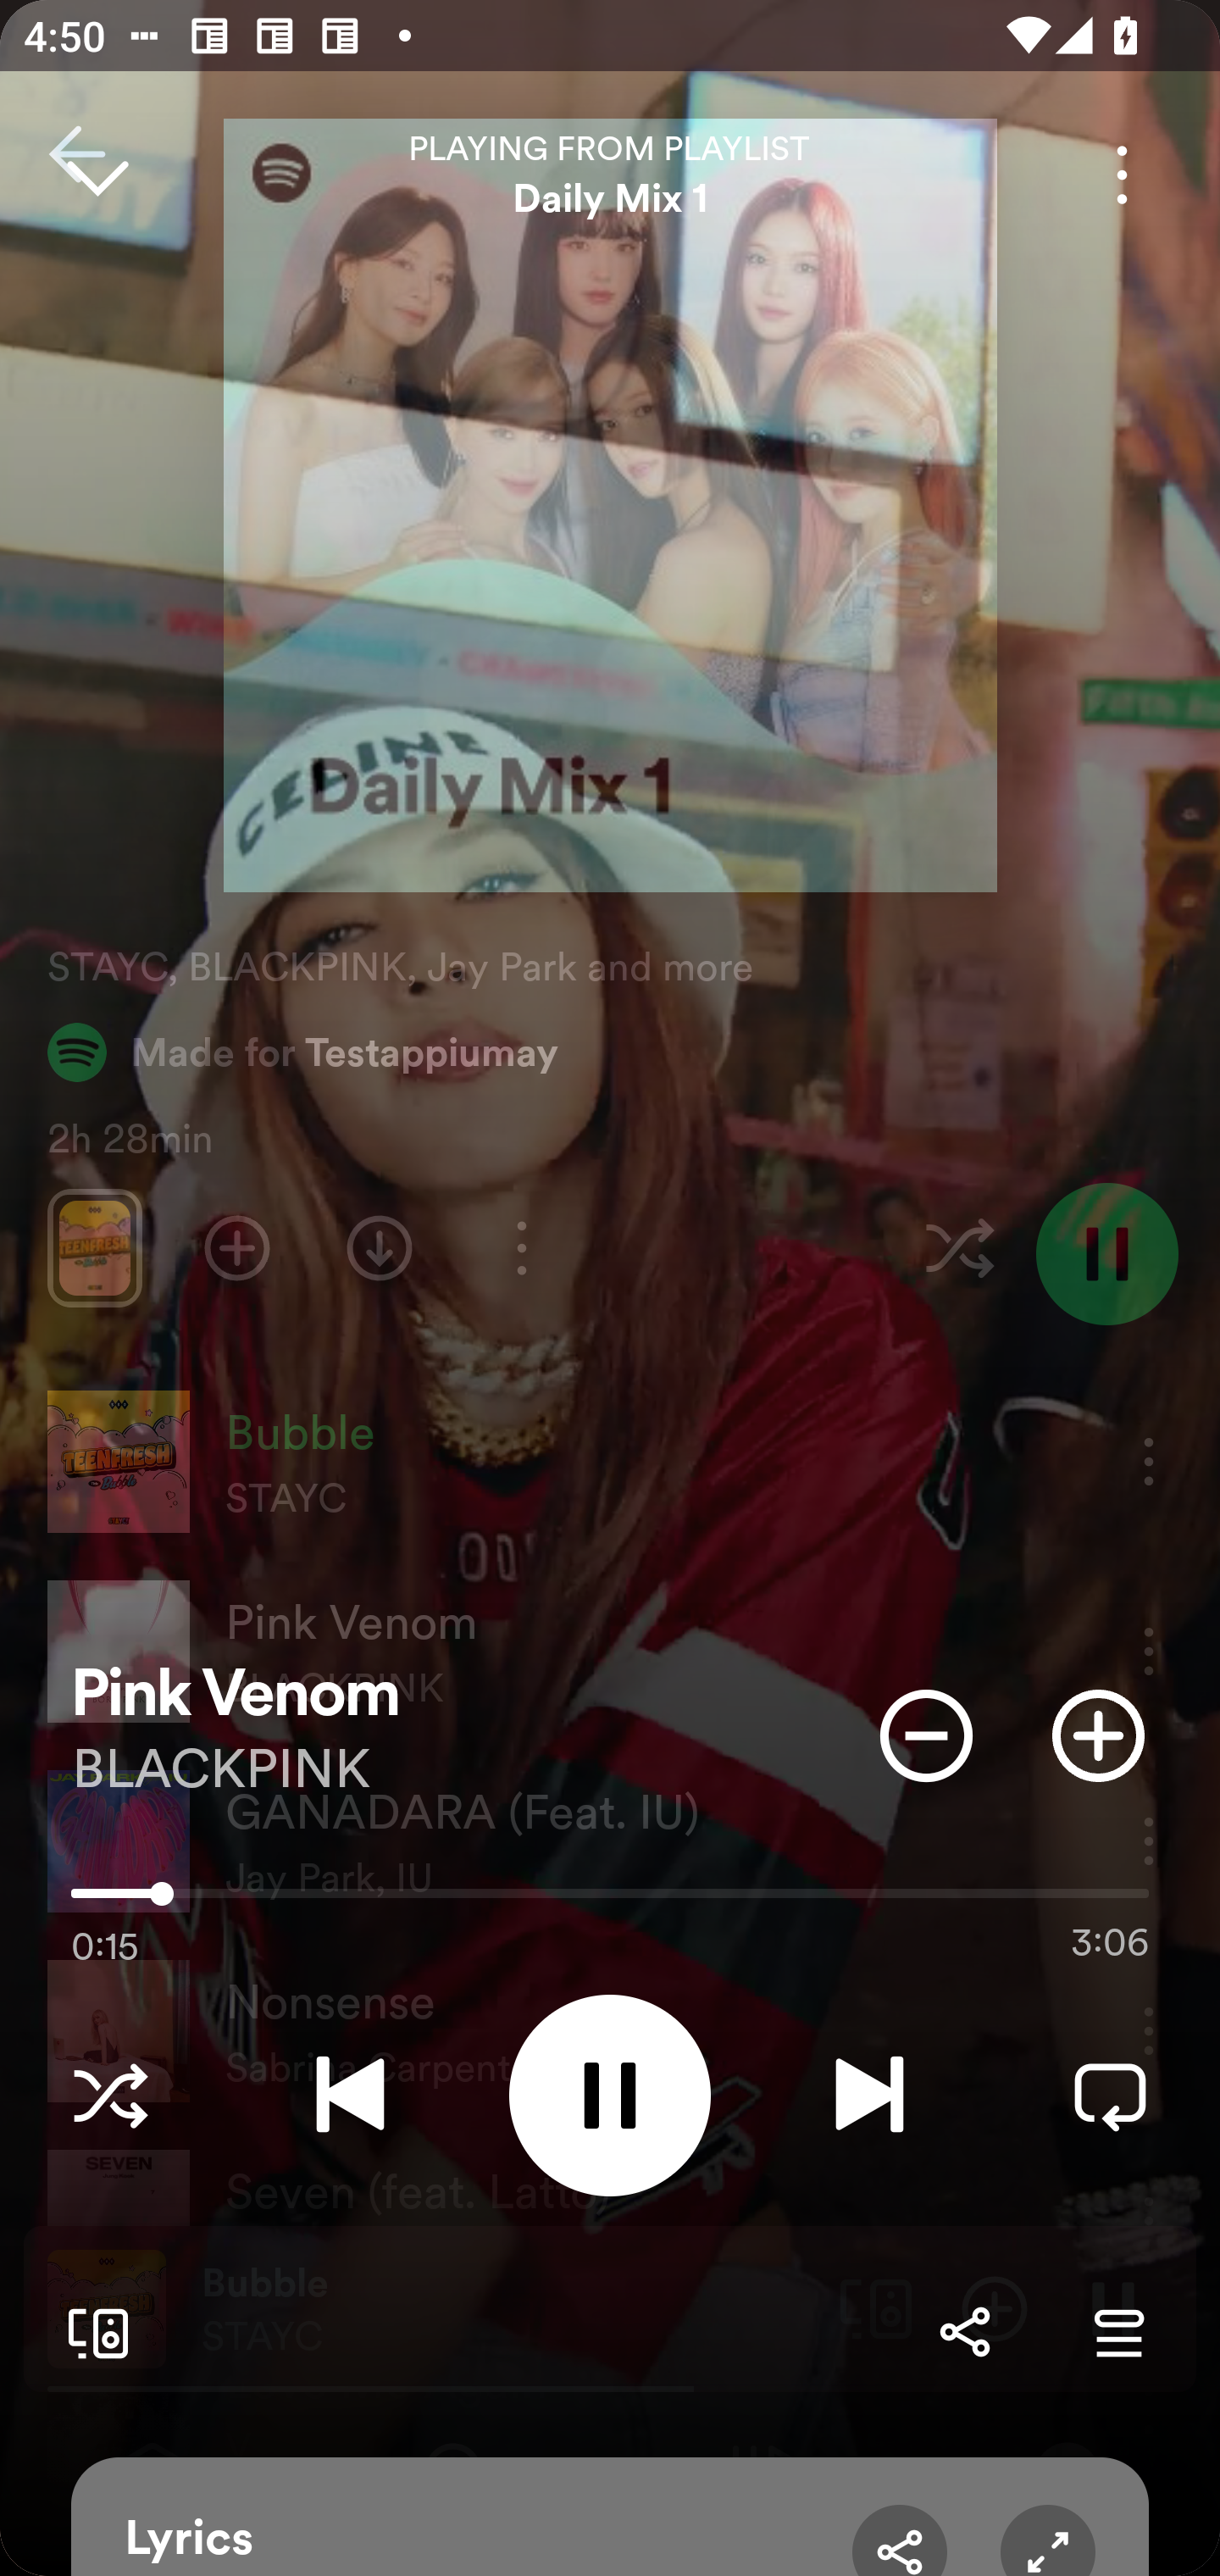 The height and width of the screenshot is (2576, 1220). Describe the element at coordinates (964, 2332) in the screenshot. I see `Share` at that location.